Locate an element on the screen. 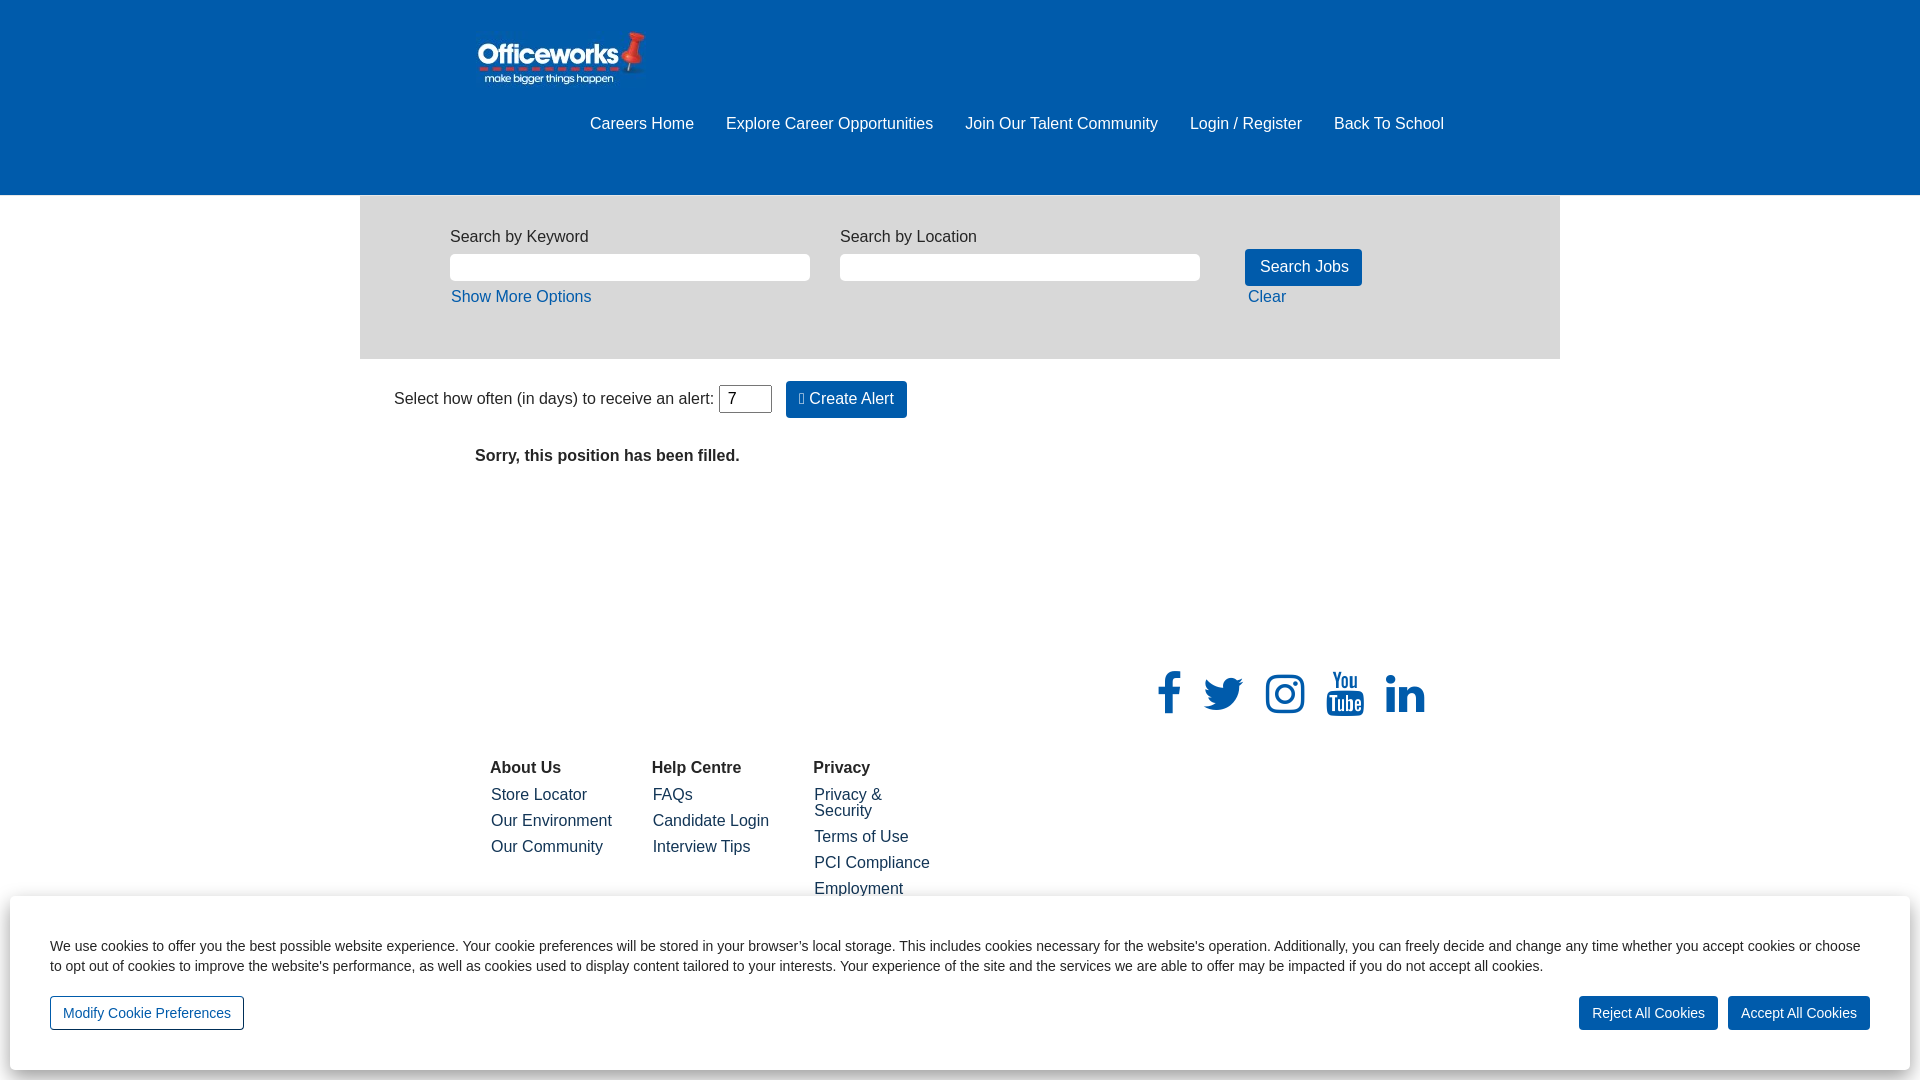  Modify Cookie Preferences is located at coordinates (147, 1013).